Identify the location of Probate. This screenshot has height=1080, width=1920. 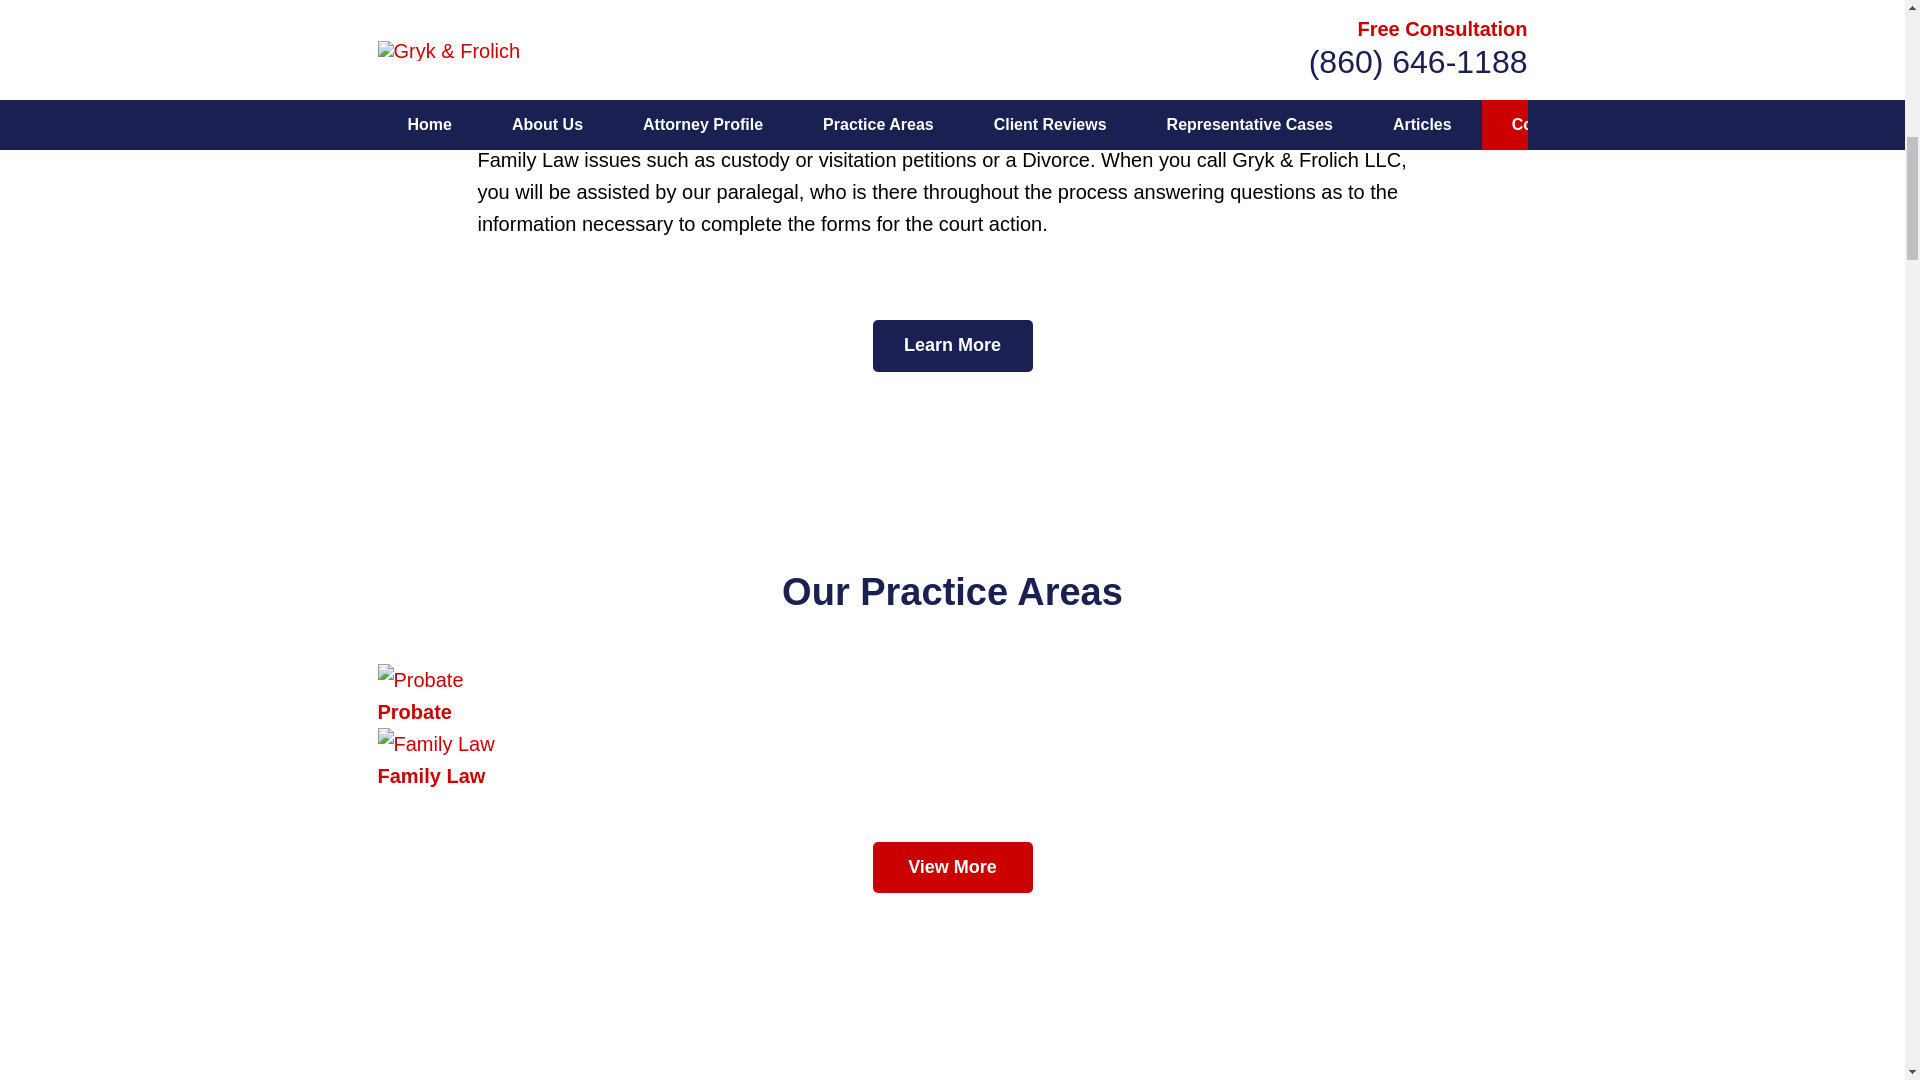
(953, 696).